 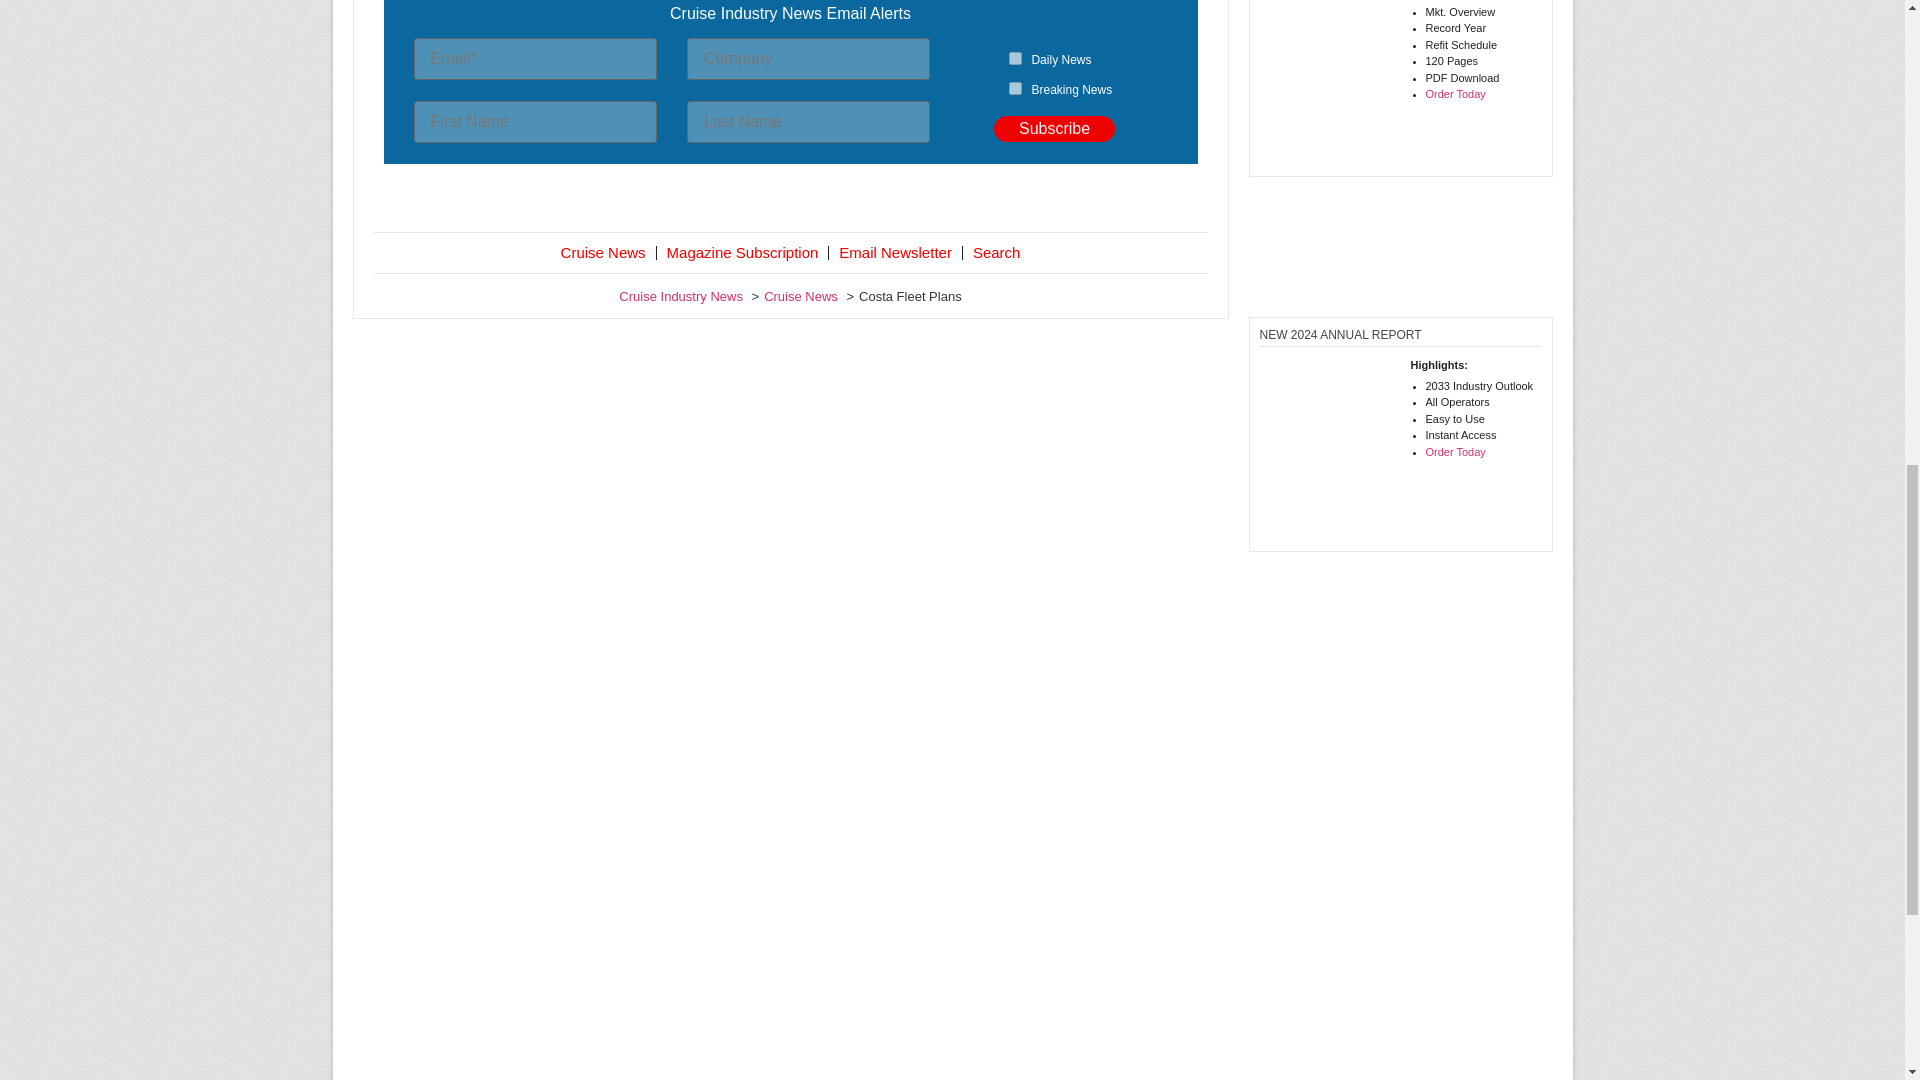 I want to click on Subscribe, so click(x=1054, y=128).